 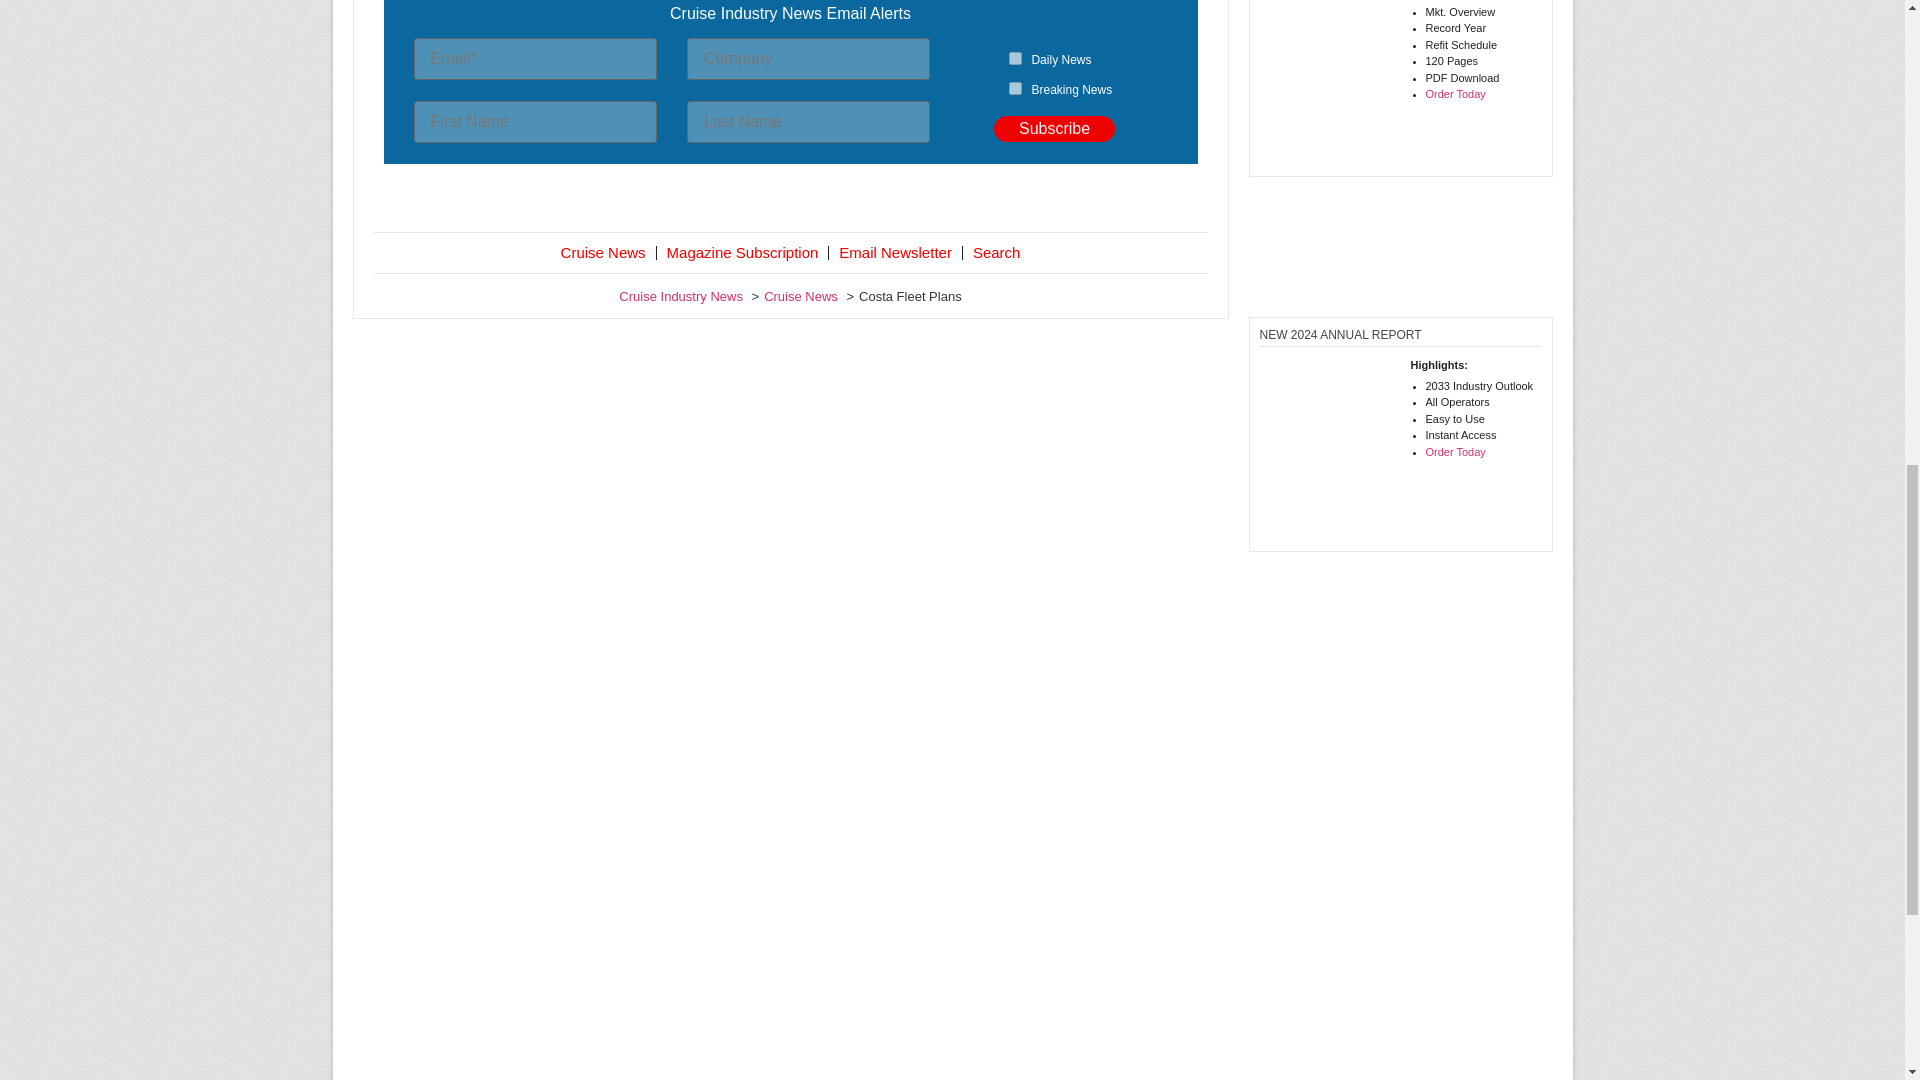 I want to click on Subscribe, so click(x=1054, y=128).